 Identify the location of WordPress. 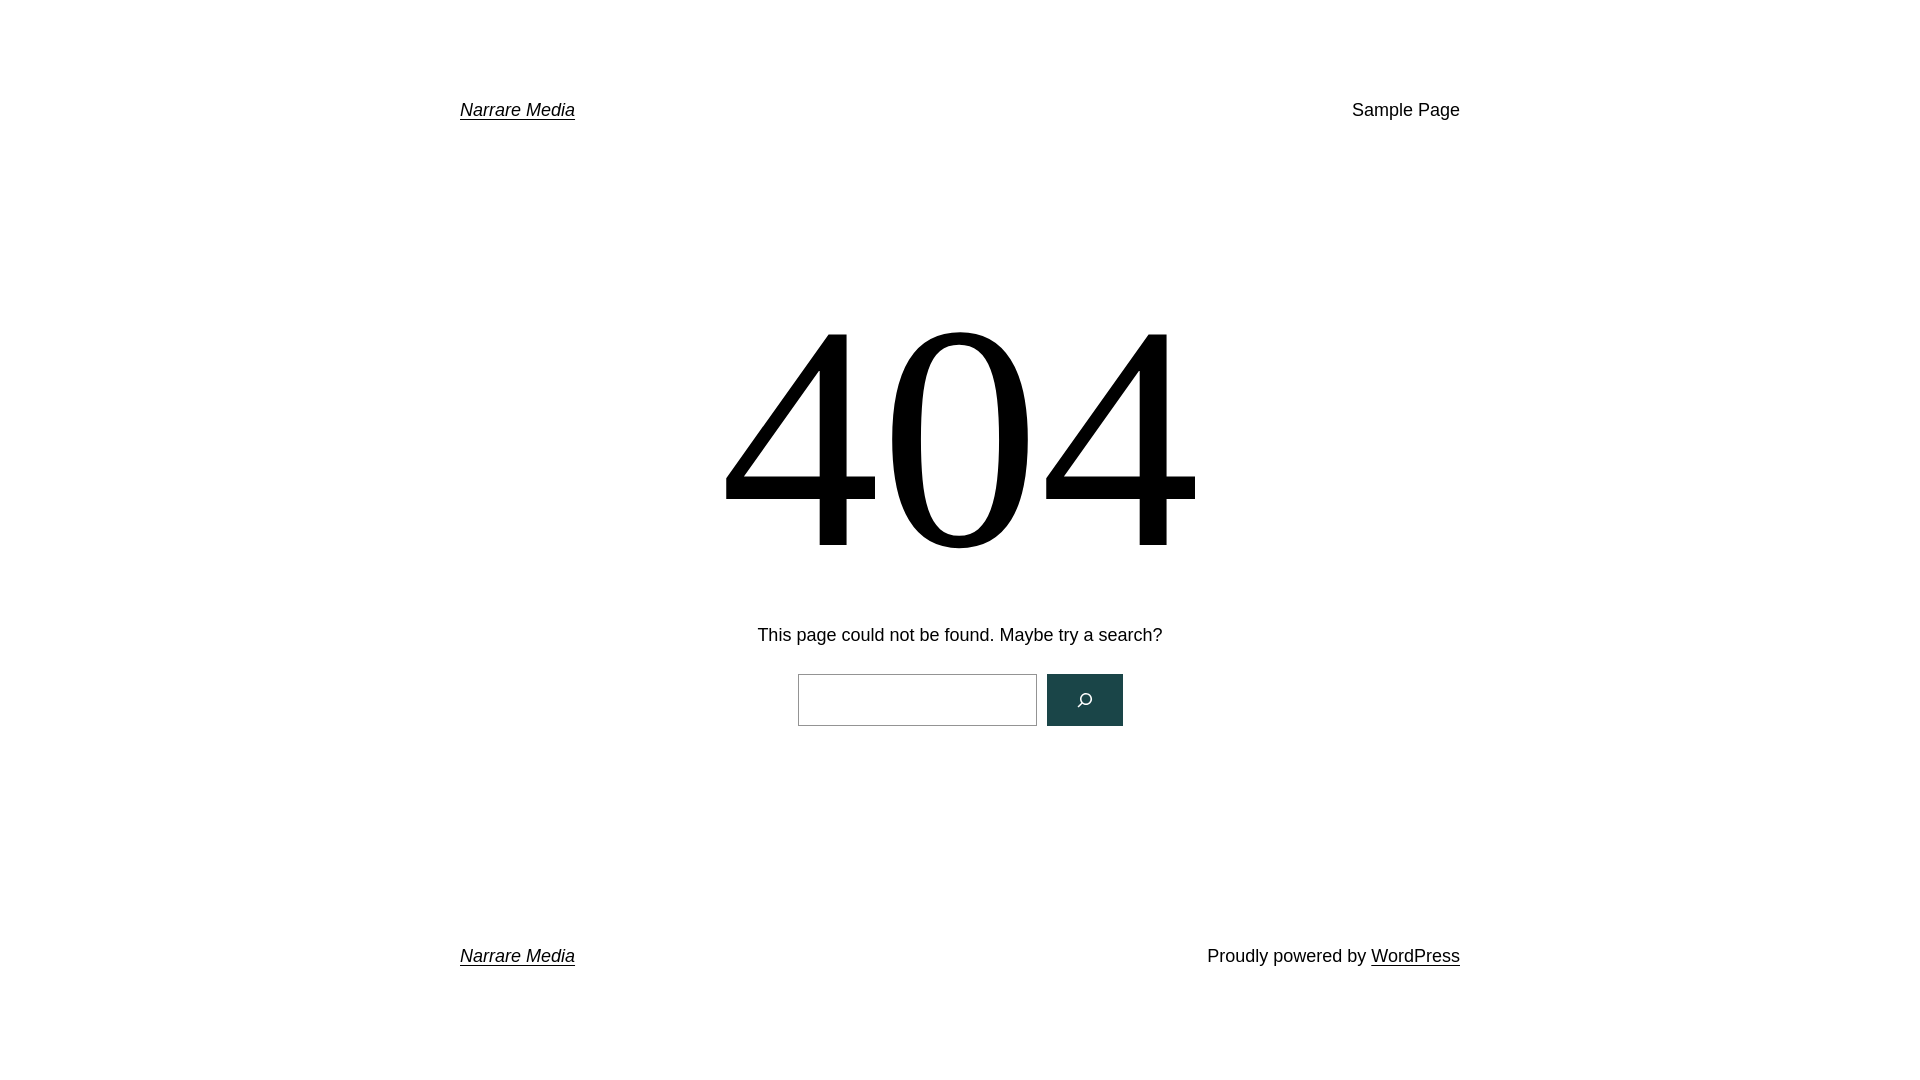
(1416, 956).